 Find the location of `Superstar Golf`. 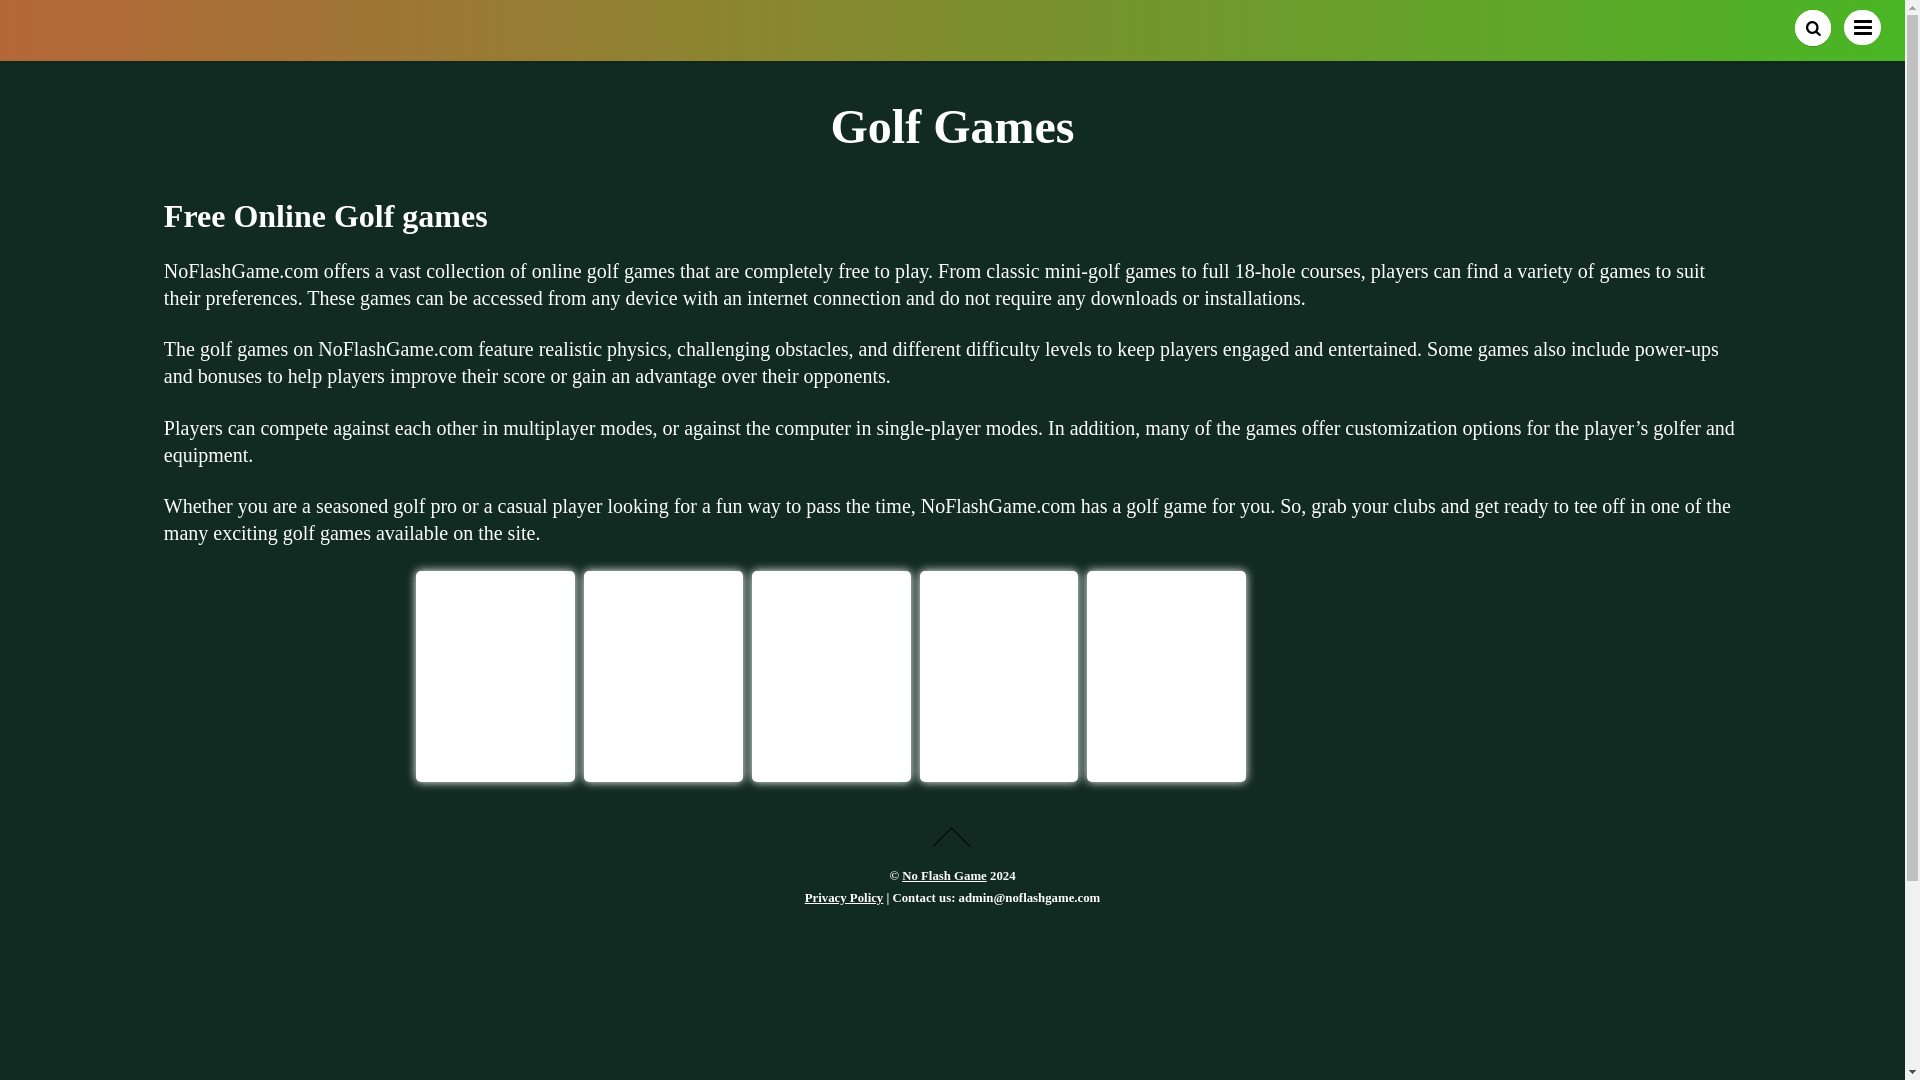

Superstar Golf is located at coordinates (999, 749).